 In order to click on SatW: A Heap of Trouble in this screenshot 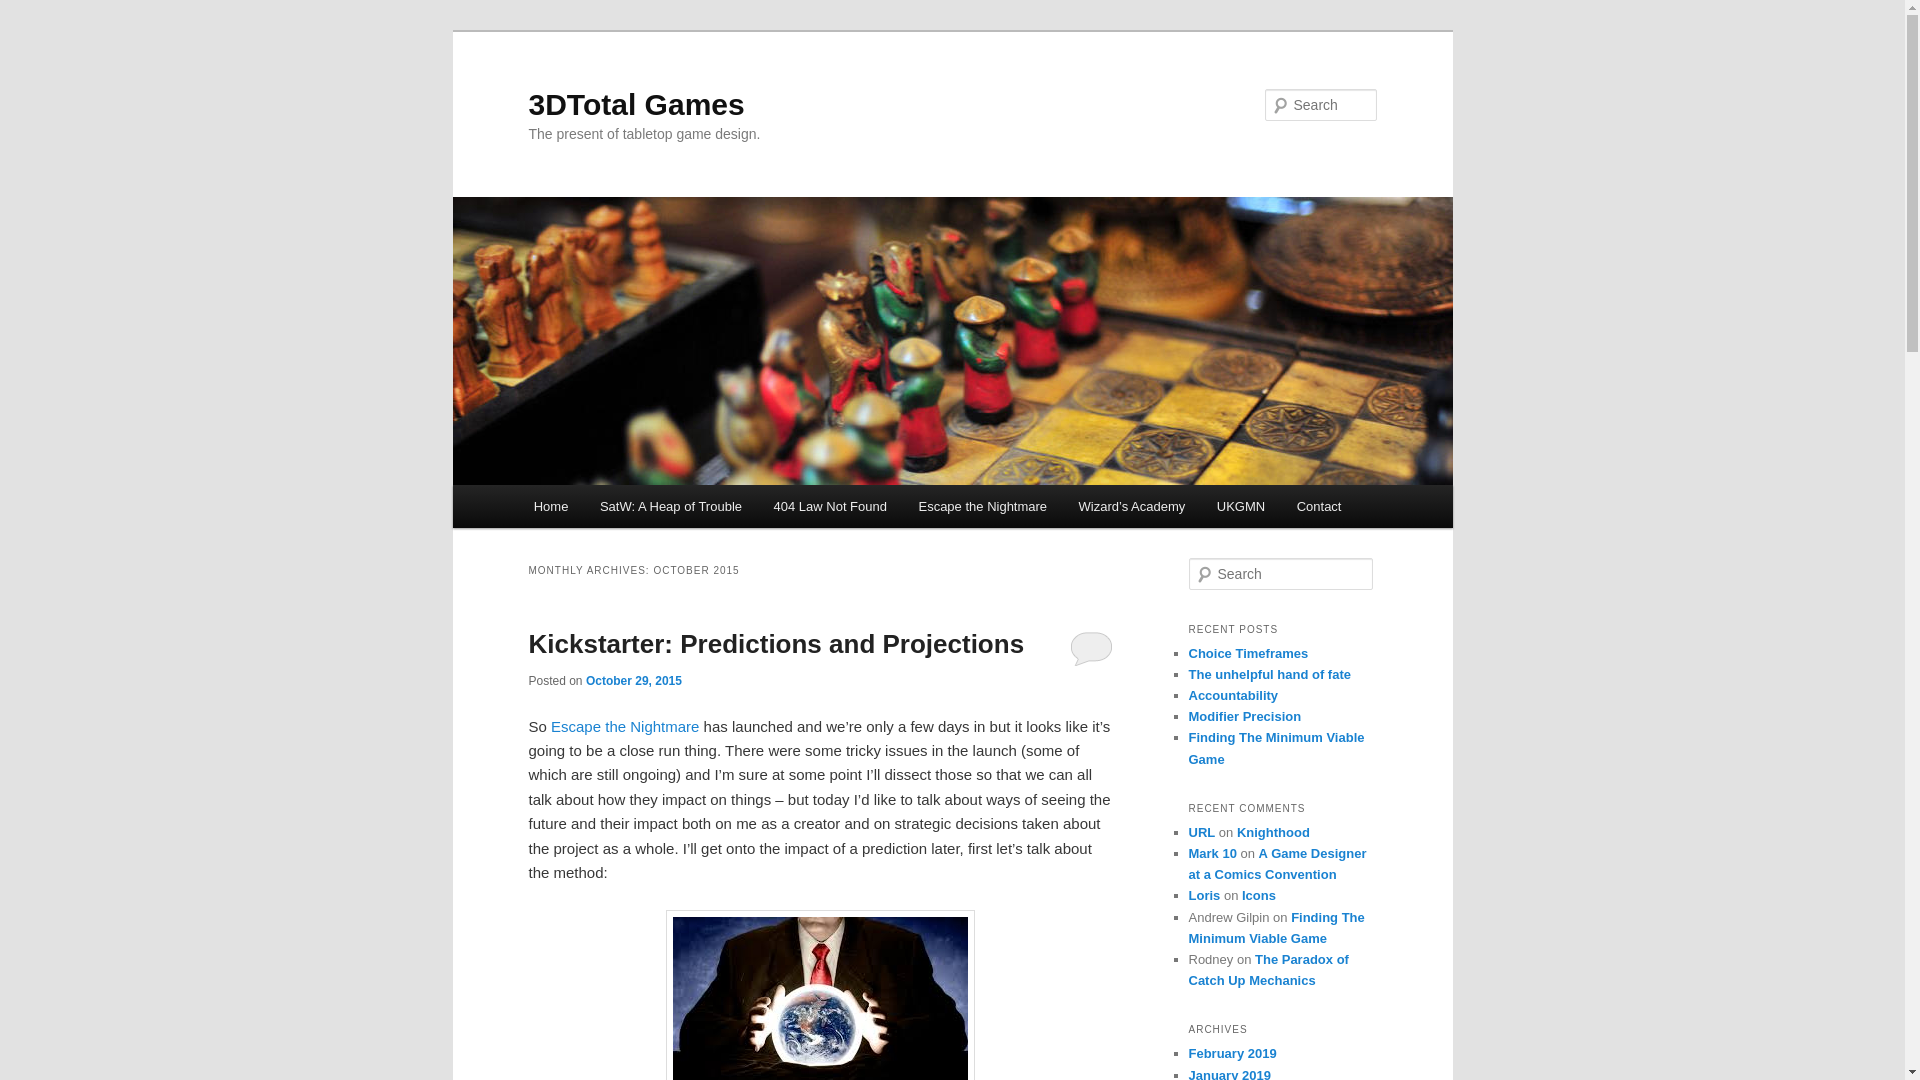, I will do `click(671, 506)`.